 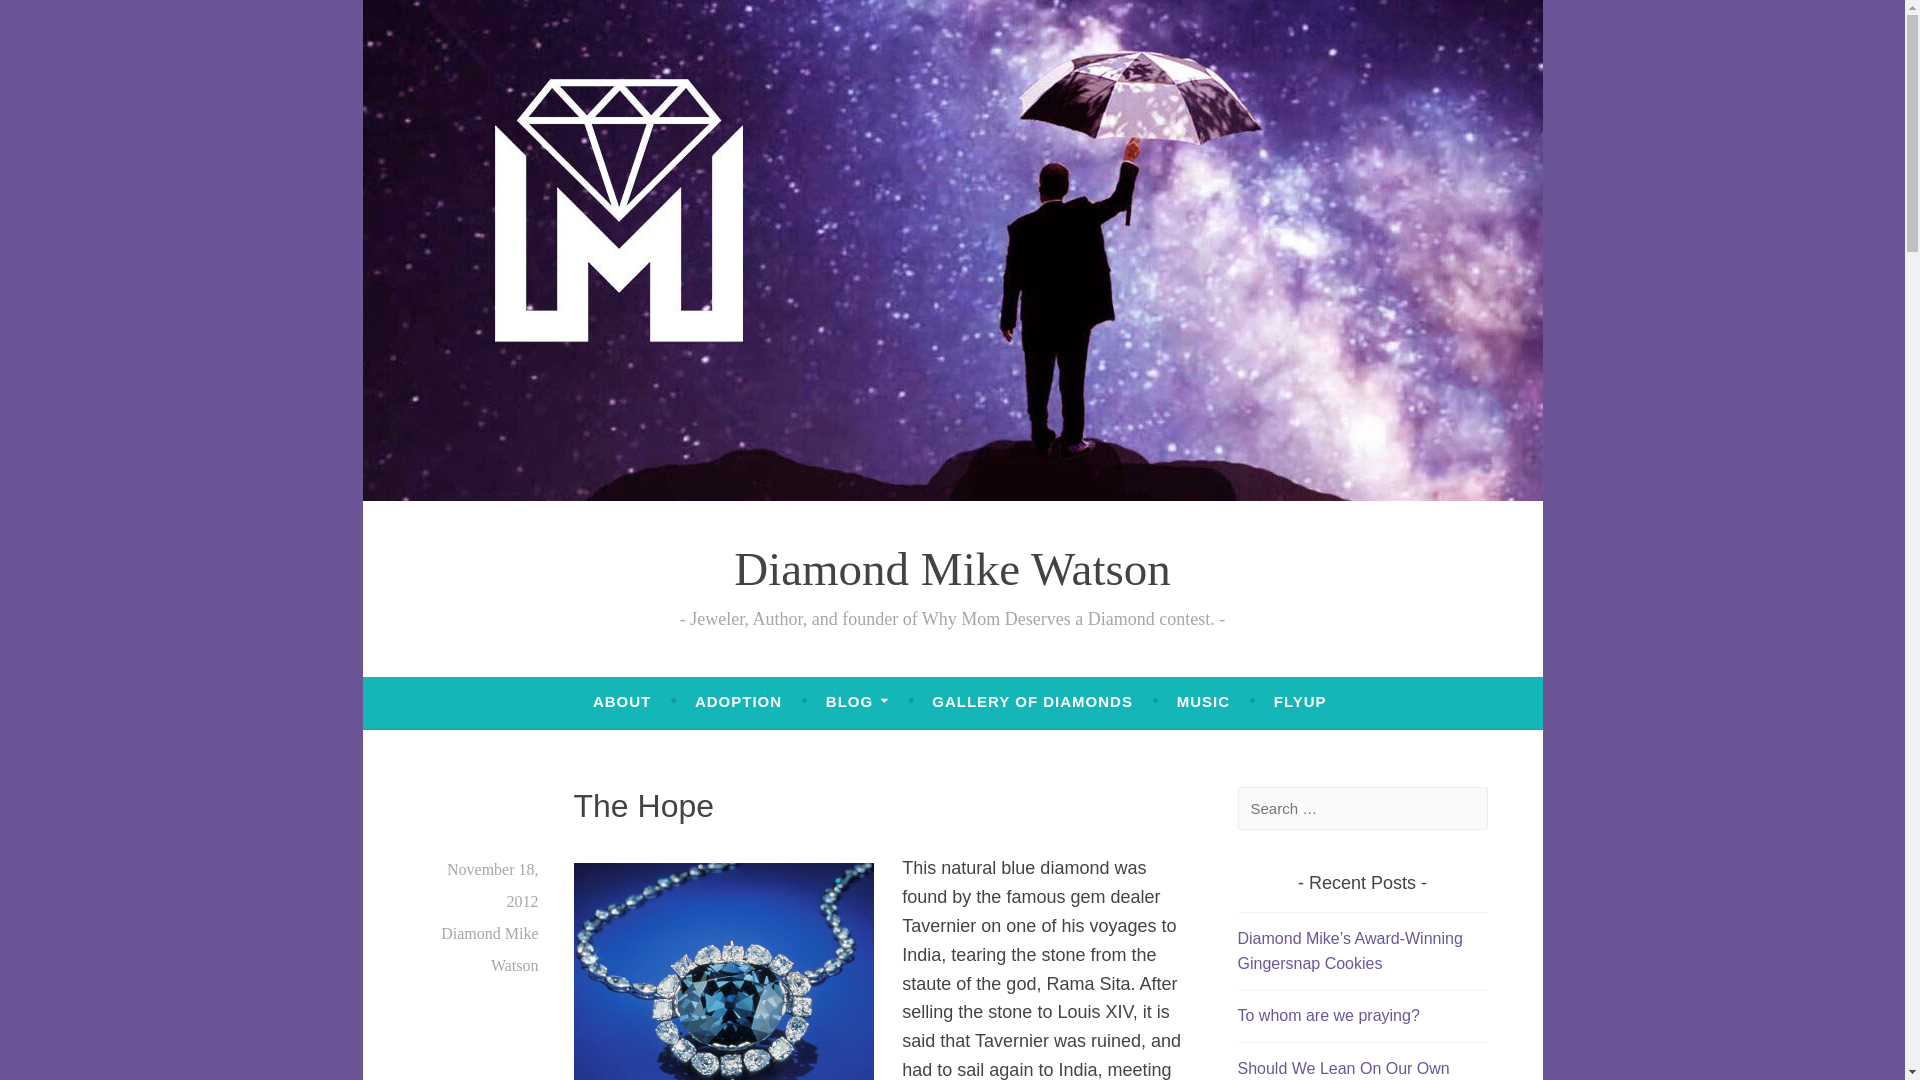 What do you see at coordinates (952, 569) in the screenshot?
I see `Diamond Mike Watson` at bounding box center [952, 569].